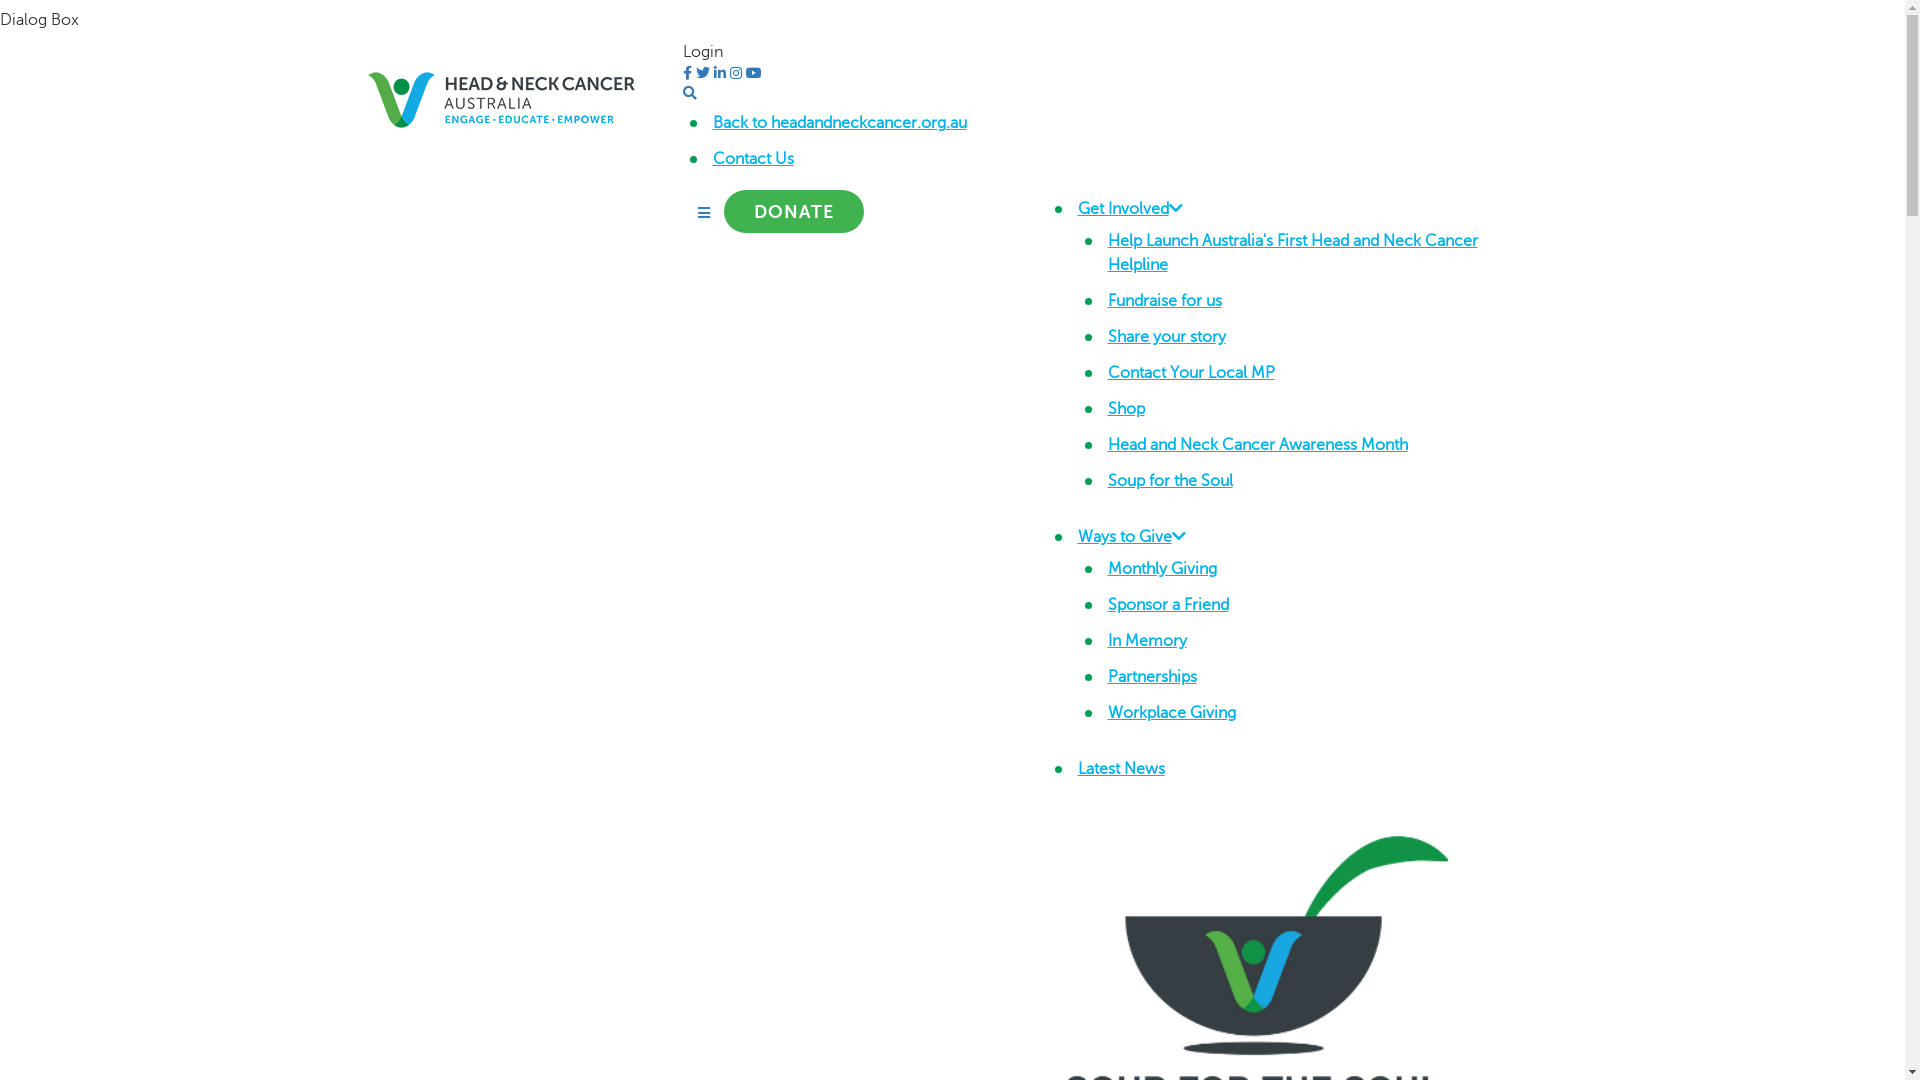  I want to click on Partnerships, so click(1152, 677).